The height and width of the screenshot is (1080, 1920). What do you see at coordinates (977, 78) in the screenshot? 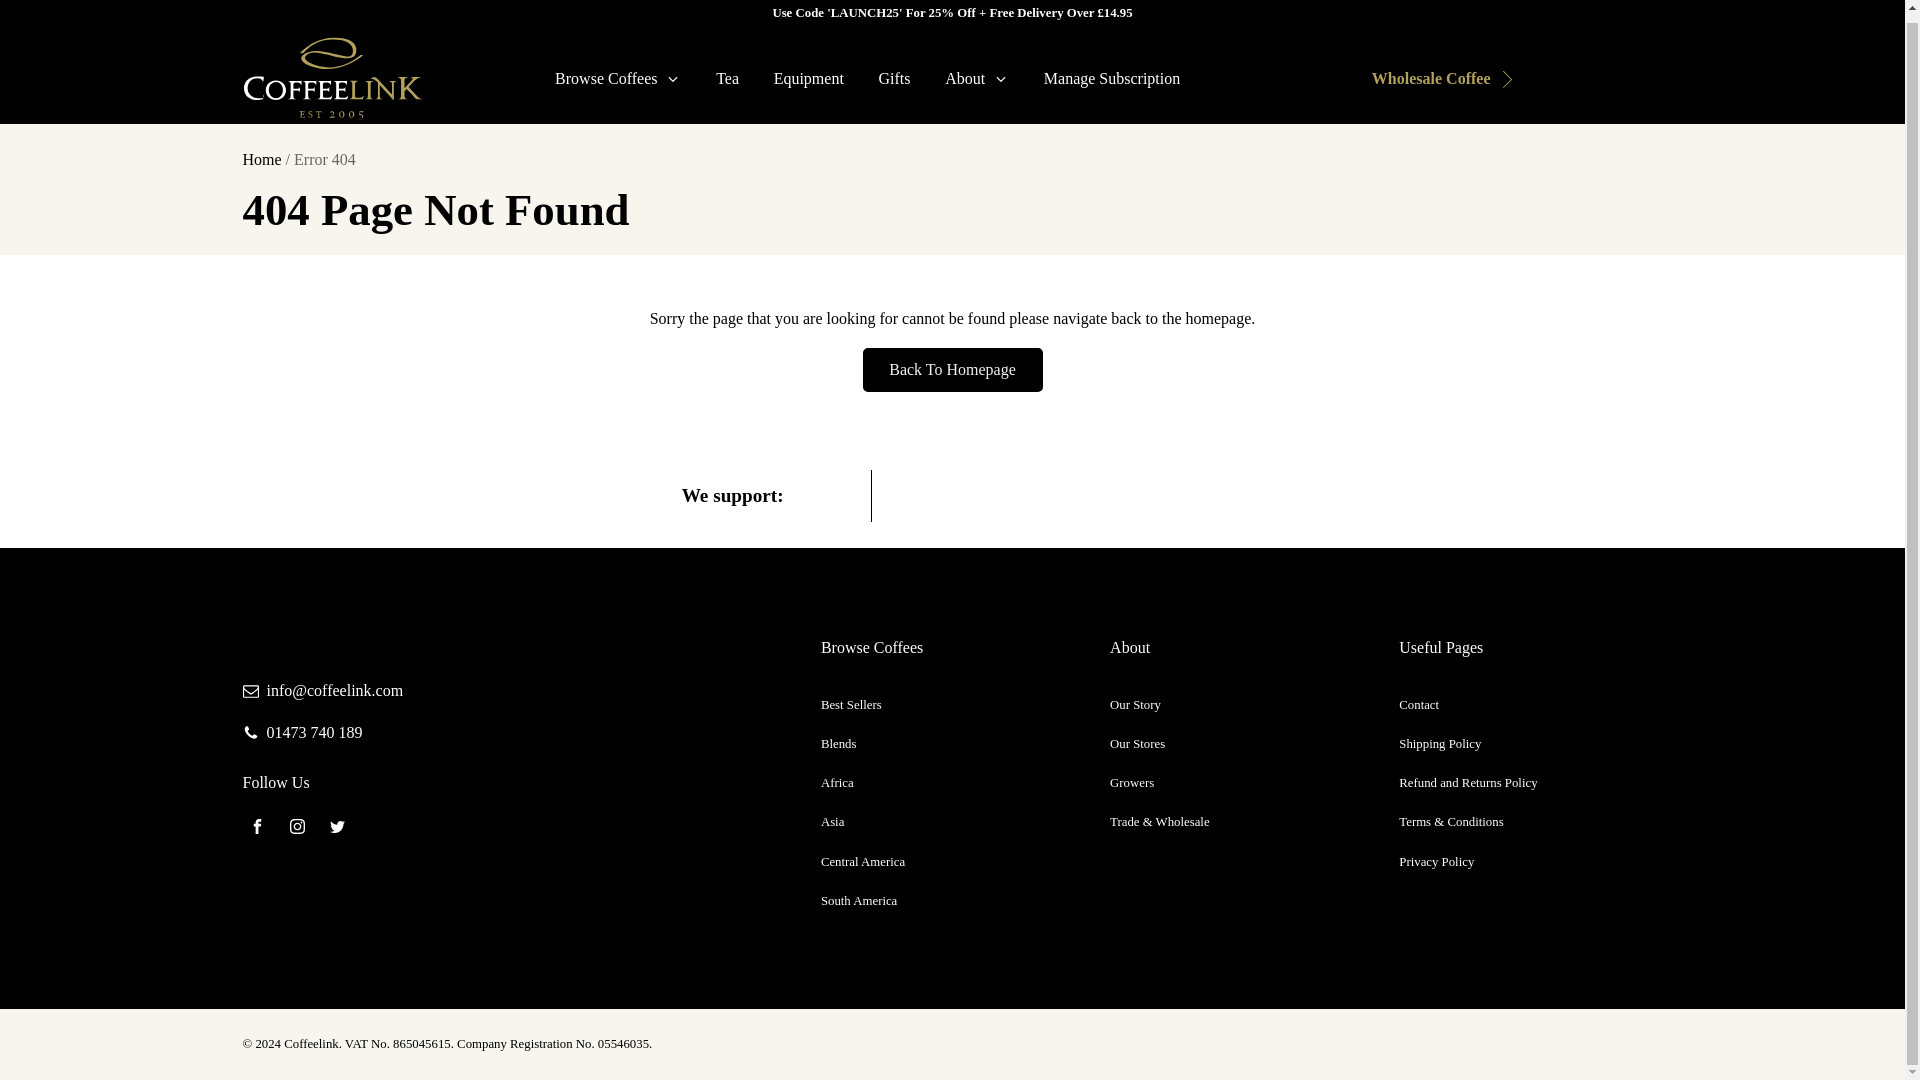
I see `About` at bounding box center [977, 78].